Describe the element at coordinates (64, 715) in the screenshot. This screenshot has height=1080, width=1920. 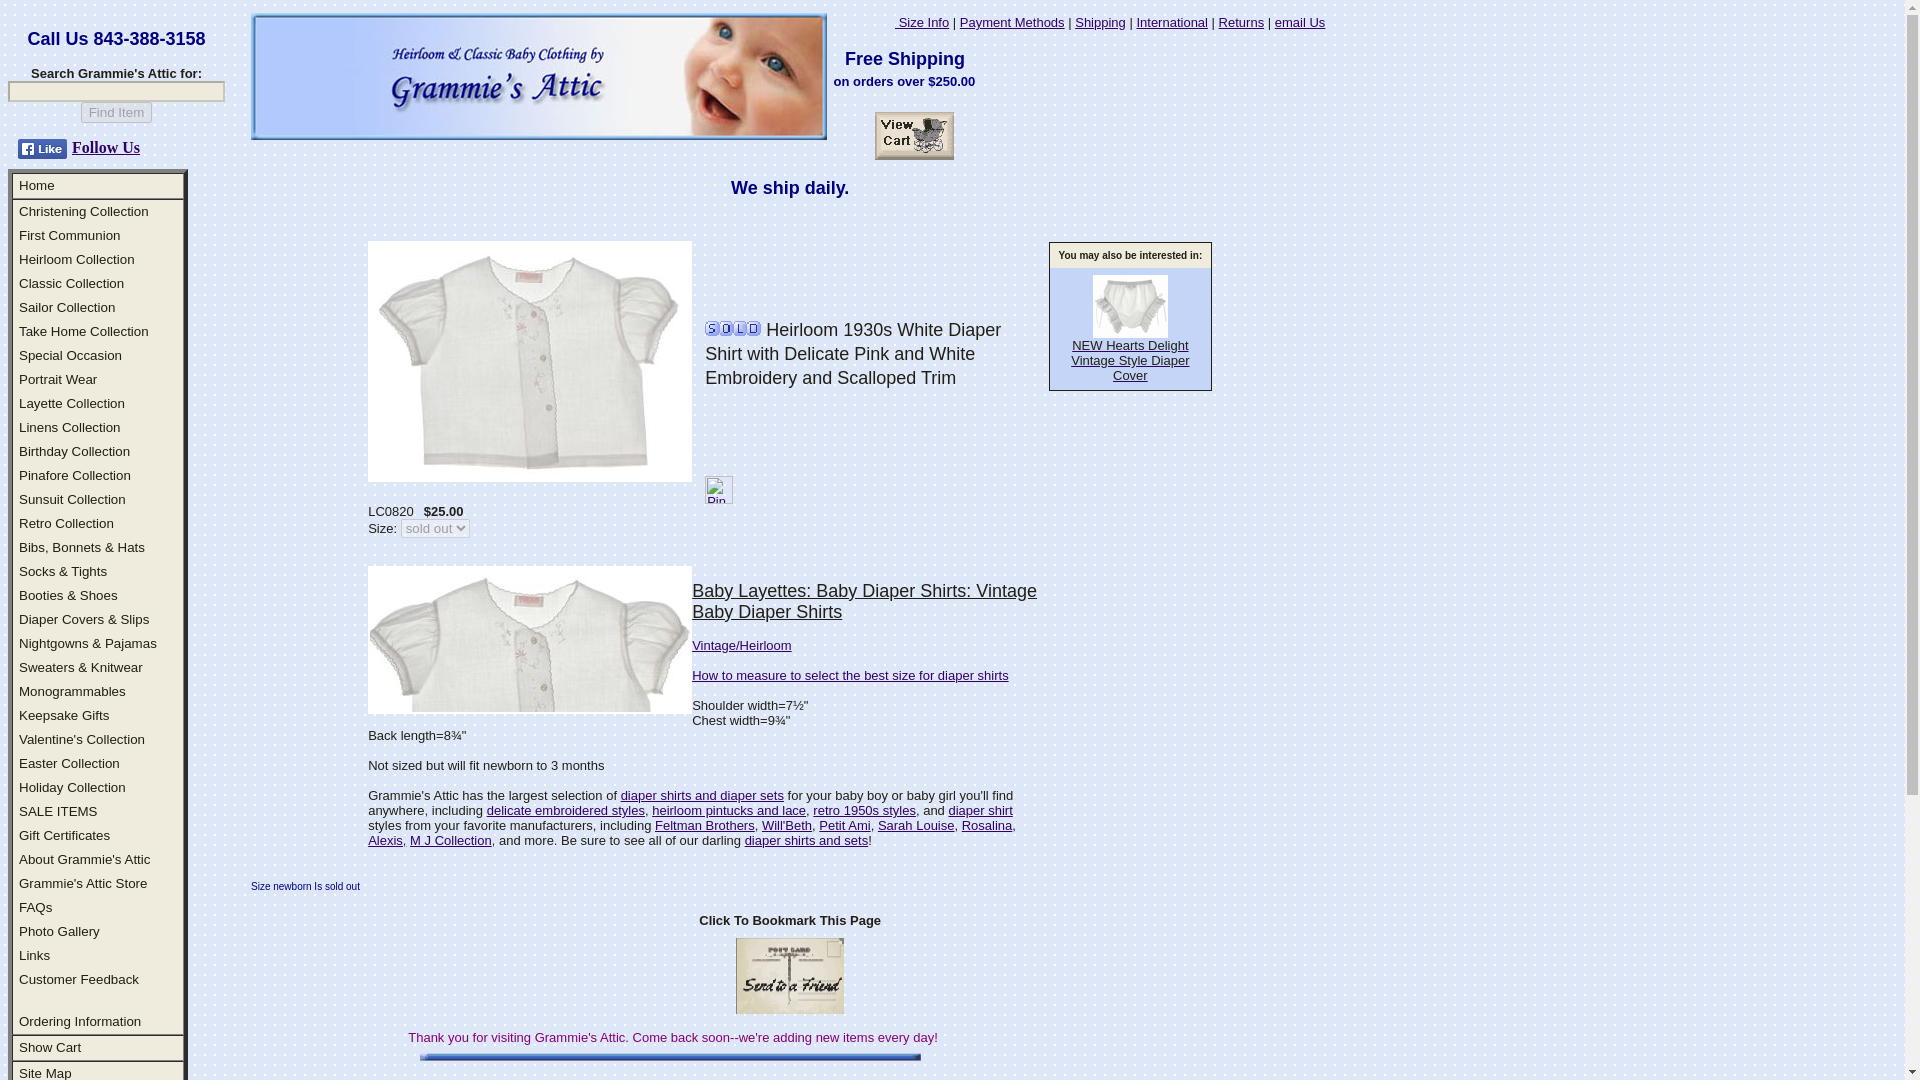
I see `Keepsake Gifts` at that location.